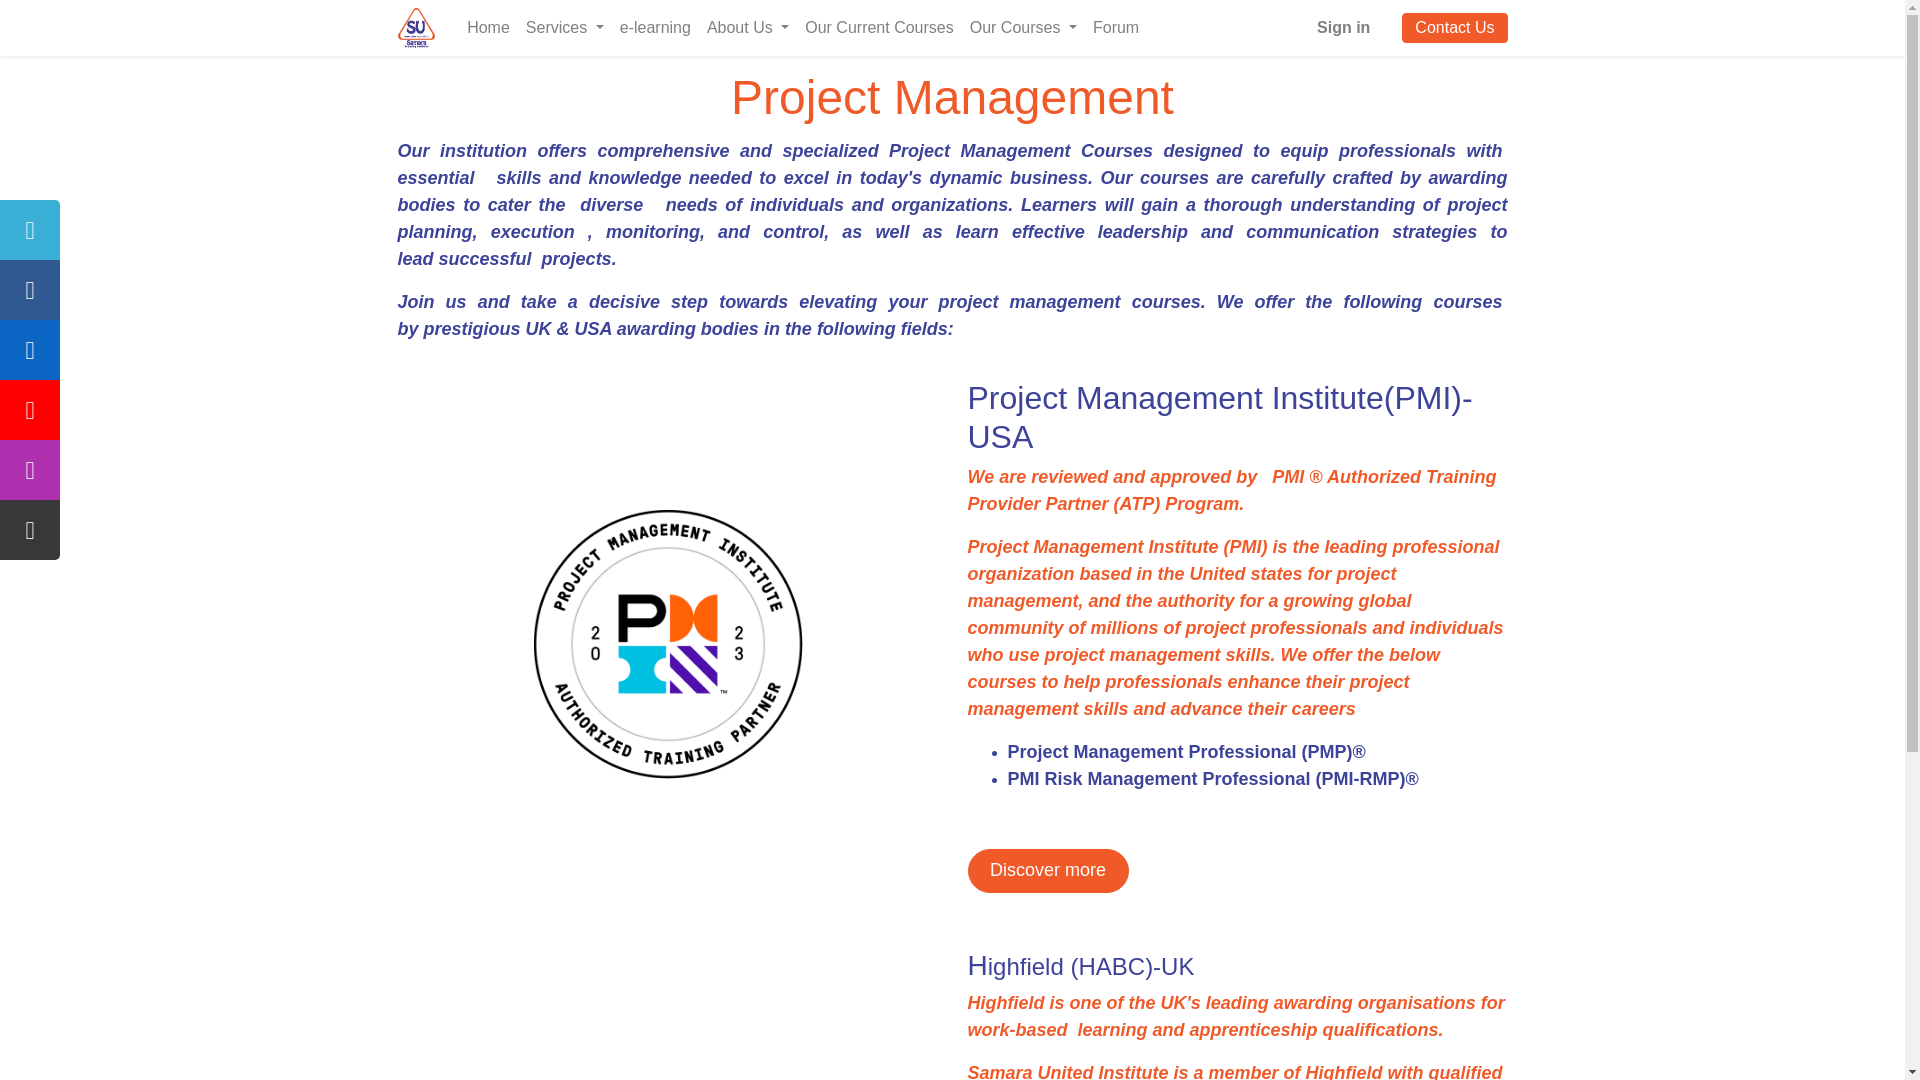 The height and width of the screenshot is (1080, 1920). What do you see at coordinates (565, 27) in the screenshot?
I see `Services` at bounding box center [565, 27].